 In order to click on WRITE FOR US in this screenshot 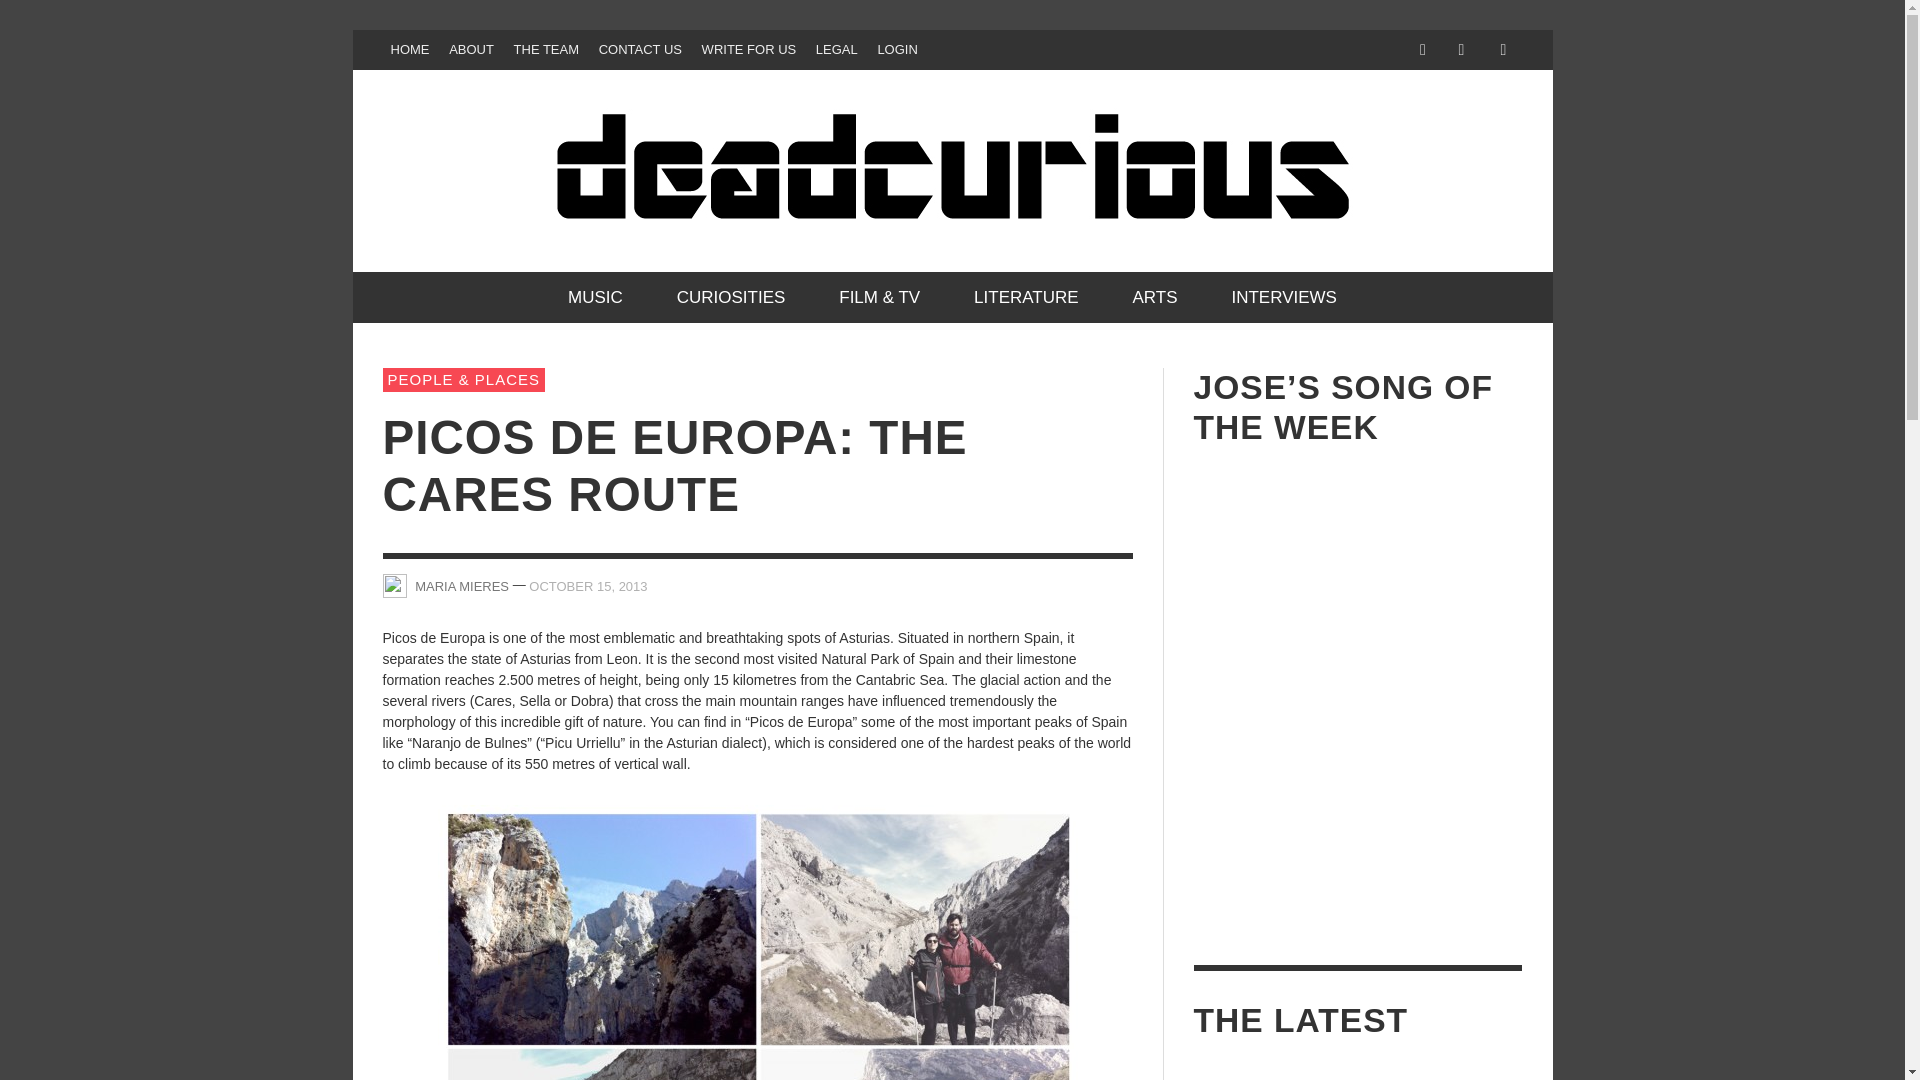, I will do `click(748, 50)`.